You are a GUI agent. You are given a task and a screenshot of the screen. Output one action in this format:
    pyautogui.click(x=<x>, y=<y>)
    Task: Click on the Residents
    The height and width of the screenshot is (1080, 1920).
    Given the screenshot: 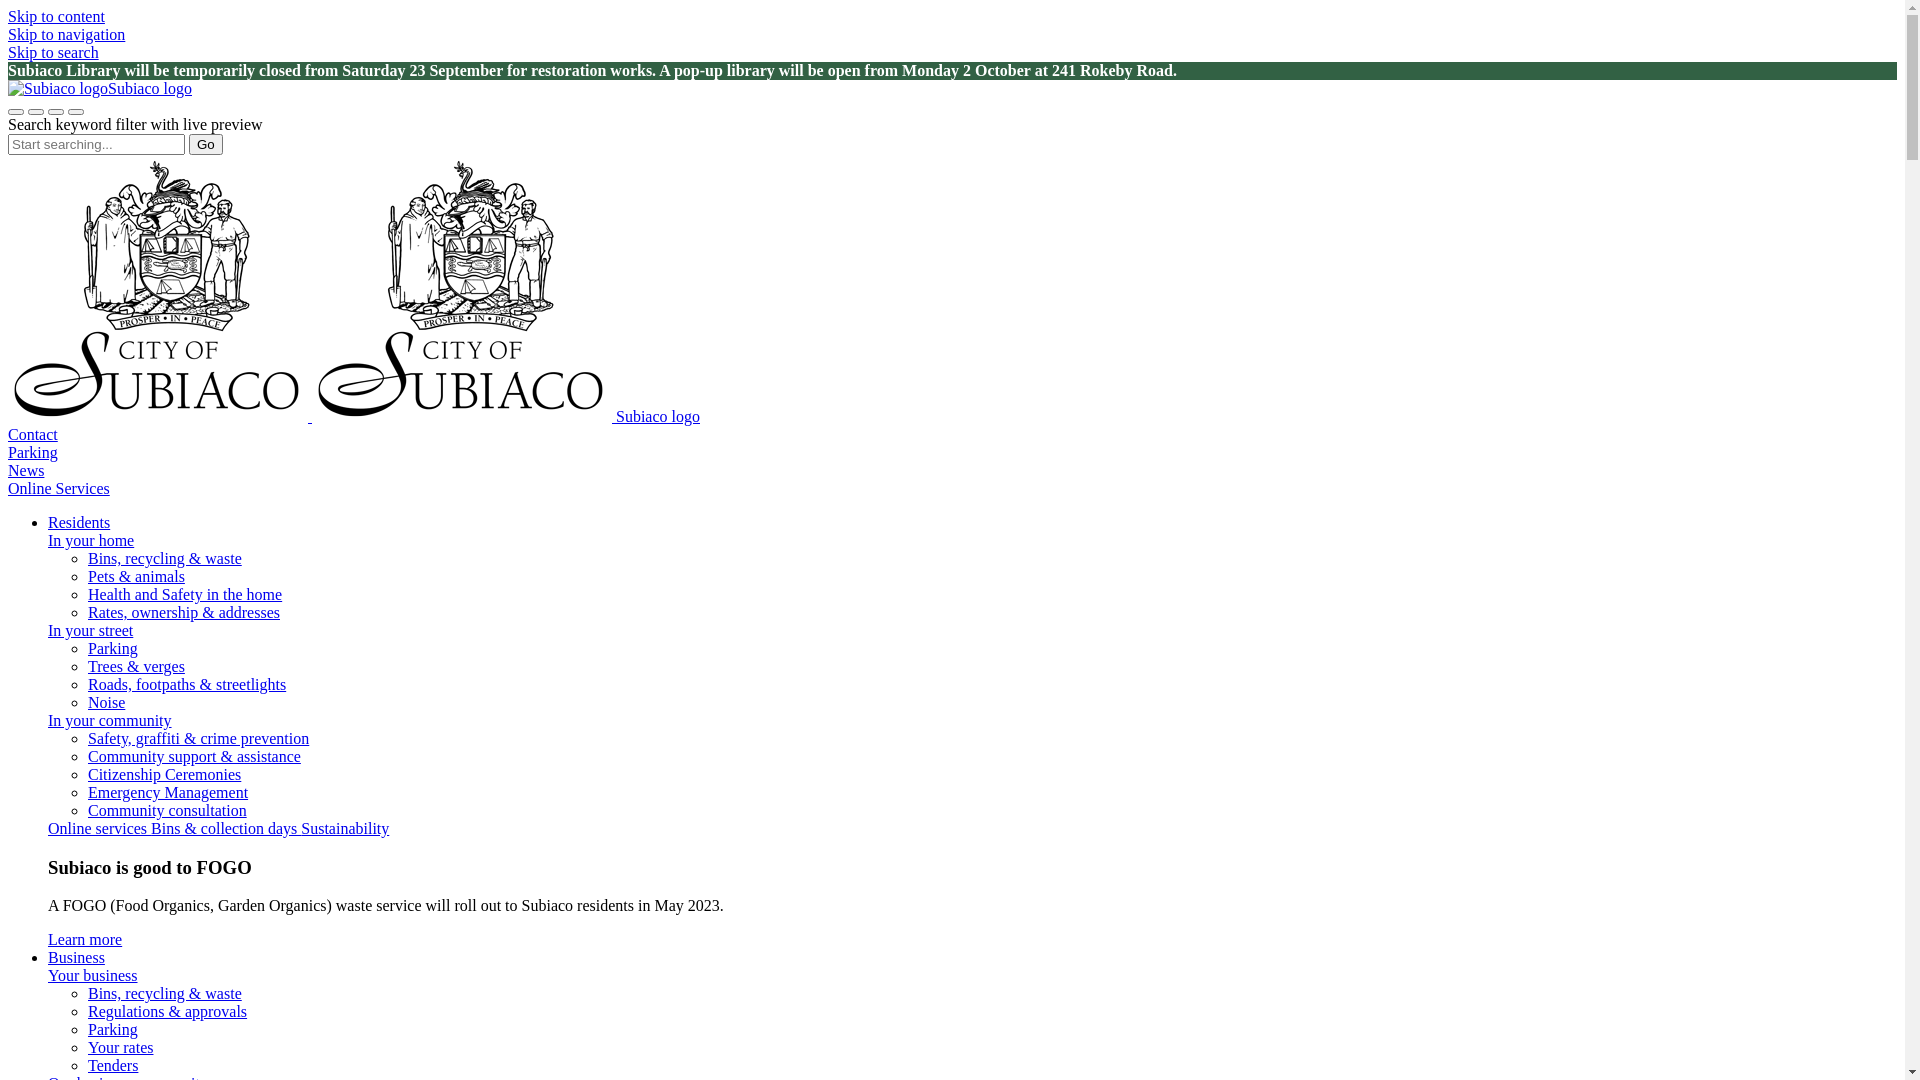 What is the action you would take?
    pyautogui.click(x=972, y=523)
    